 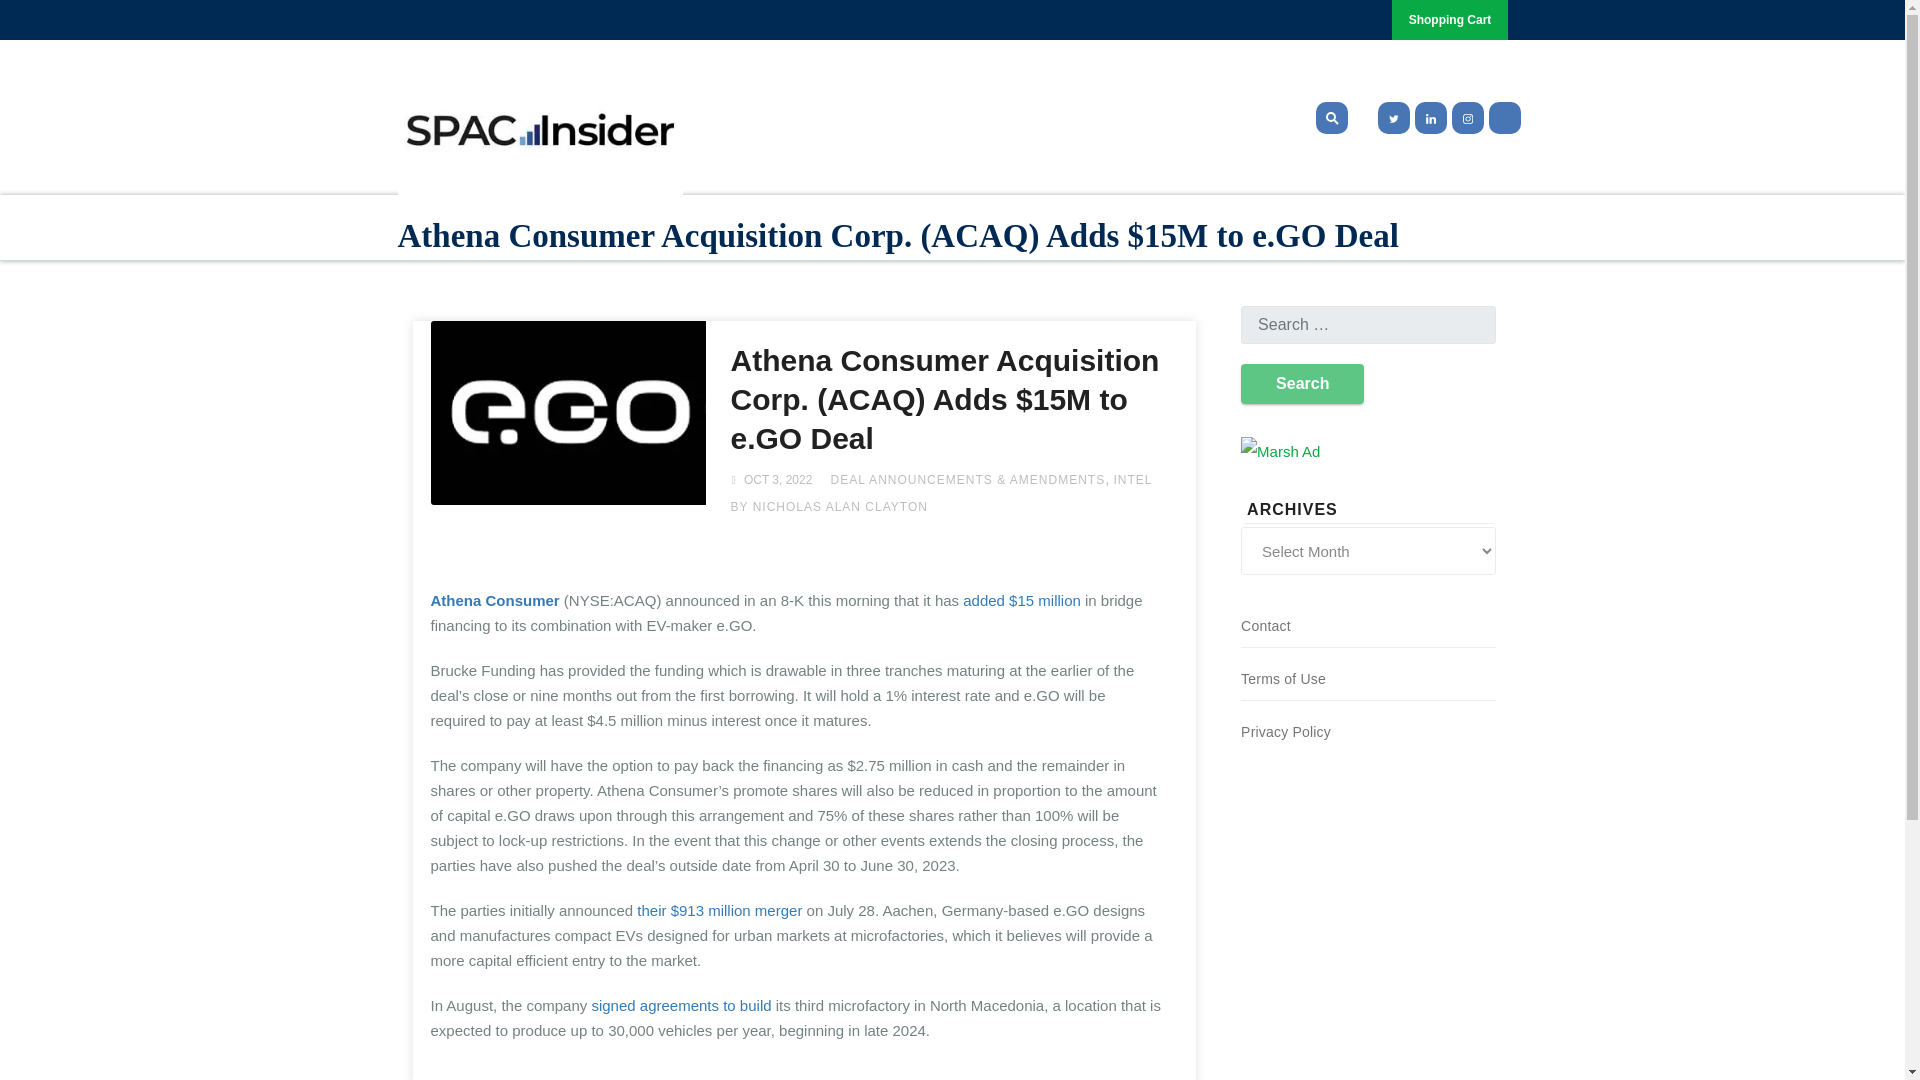 What do you see at coordinates (1285, 731) in the screenshot?
I see `Privacy Policy` at bounding box center [1285, 731].